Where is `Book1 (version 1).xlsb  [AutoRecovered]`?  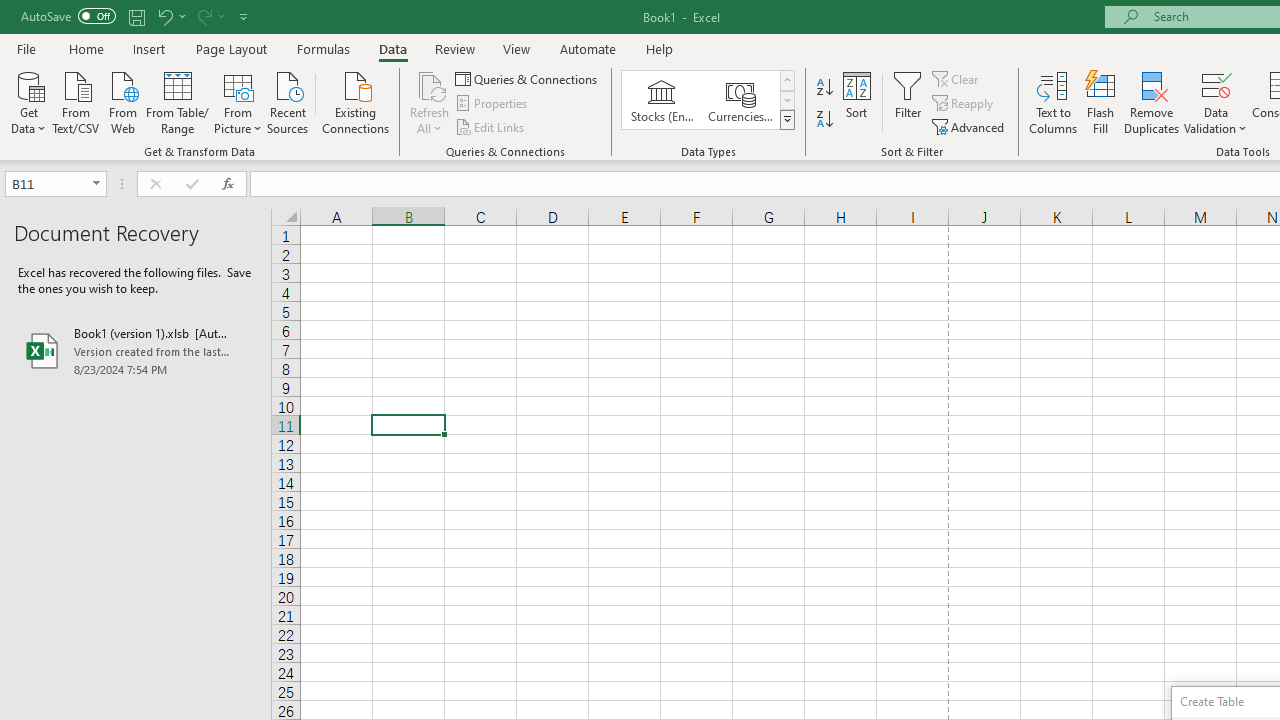
Book1 (version 1).xlsb  [AutoRecovered] is located at coordinates (136, 350).